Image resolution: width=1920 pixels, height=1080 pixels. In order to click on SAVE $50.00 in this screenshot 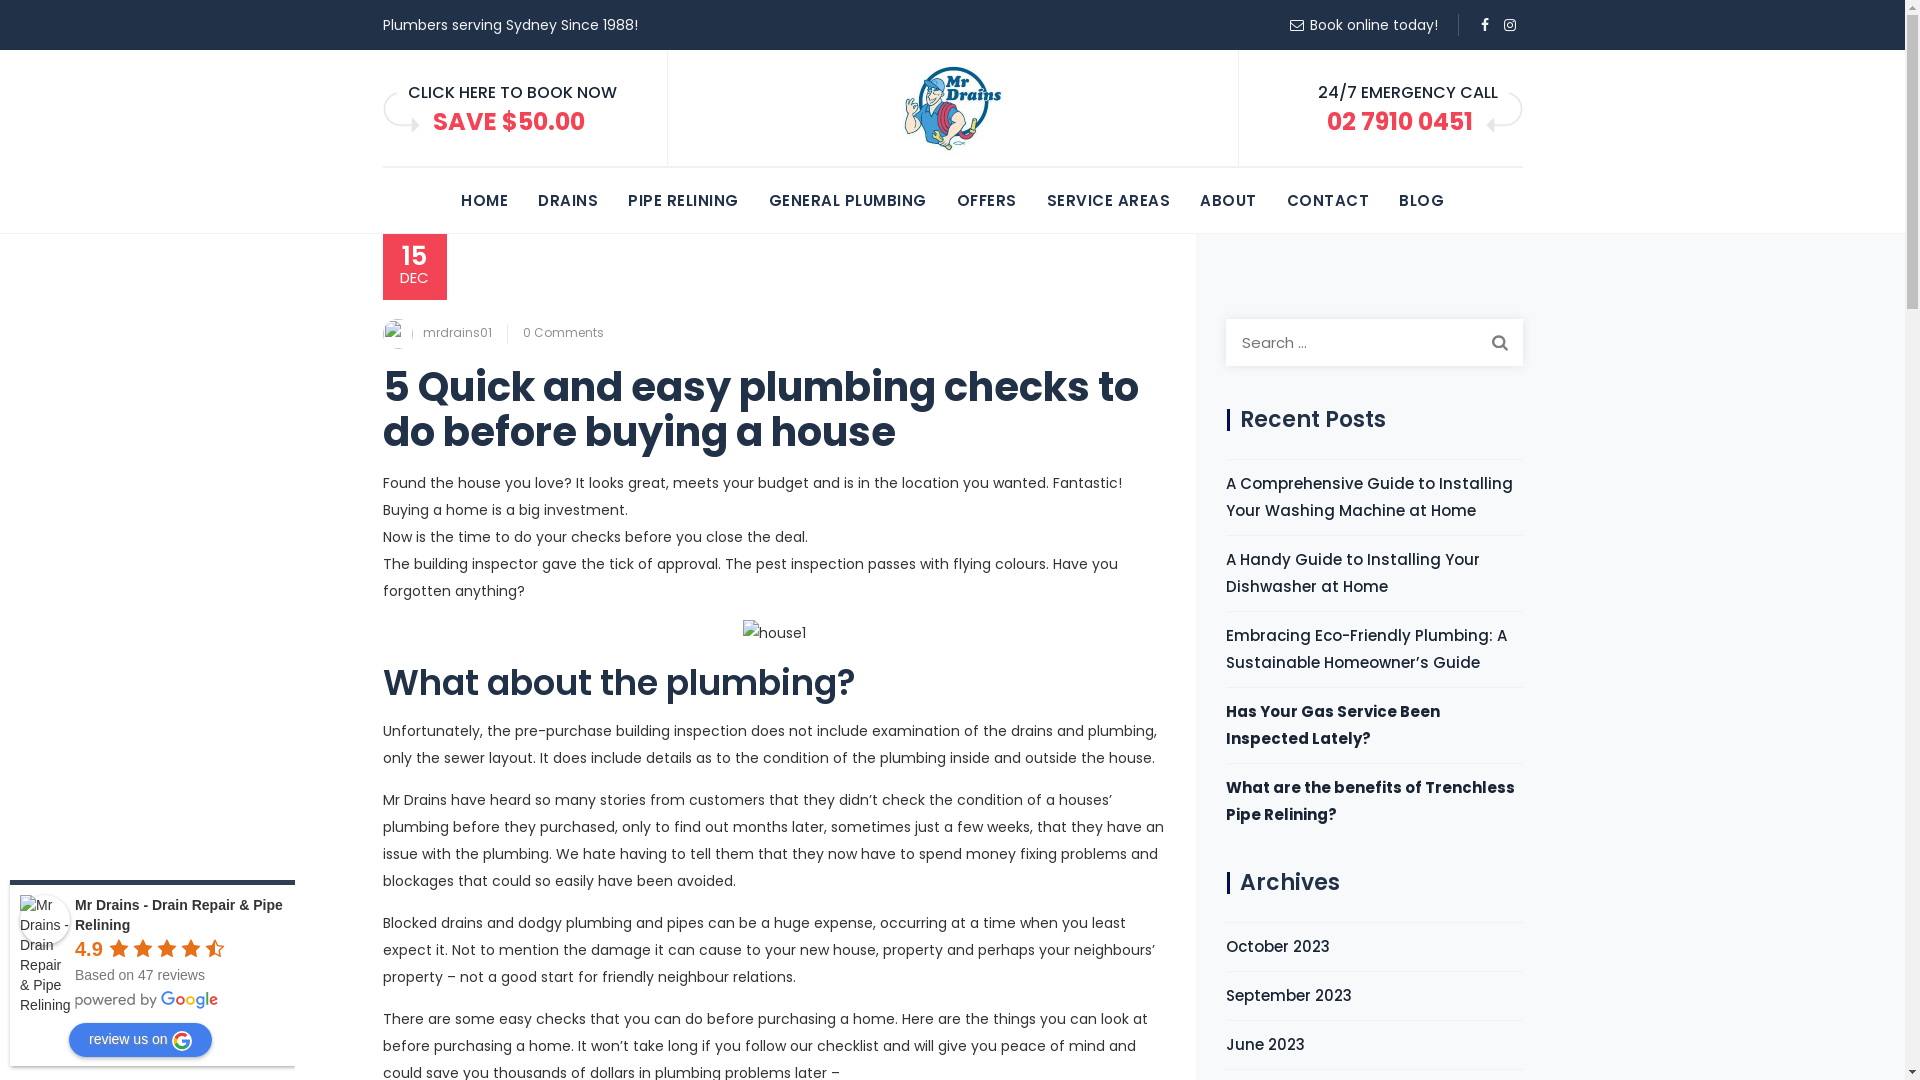, I will do `click(508, 122)`.